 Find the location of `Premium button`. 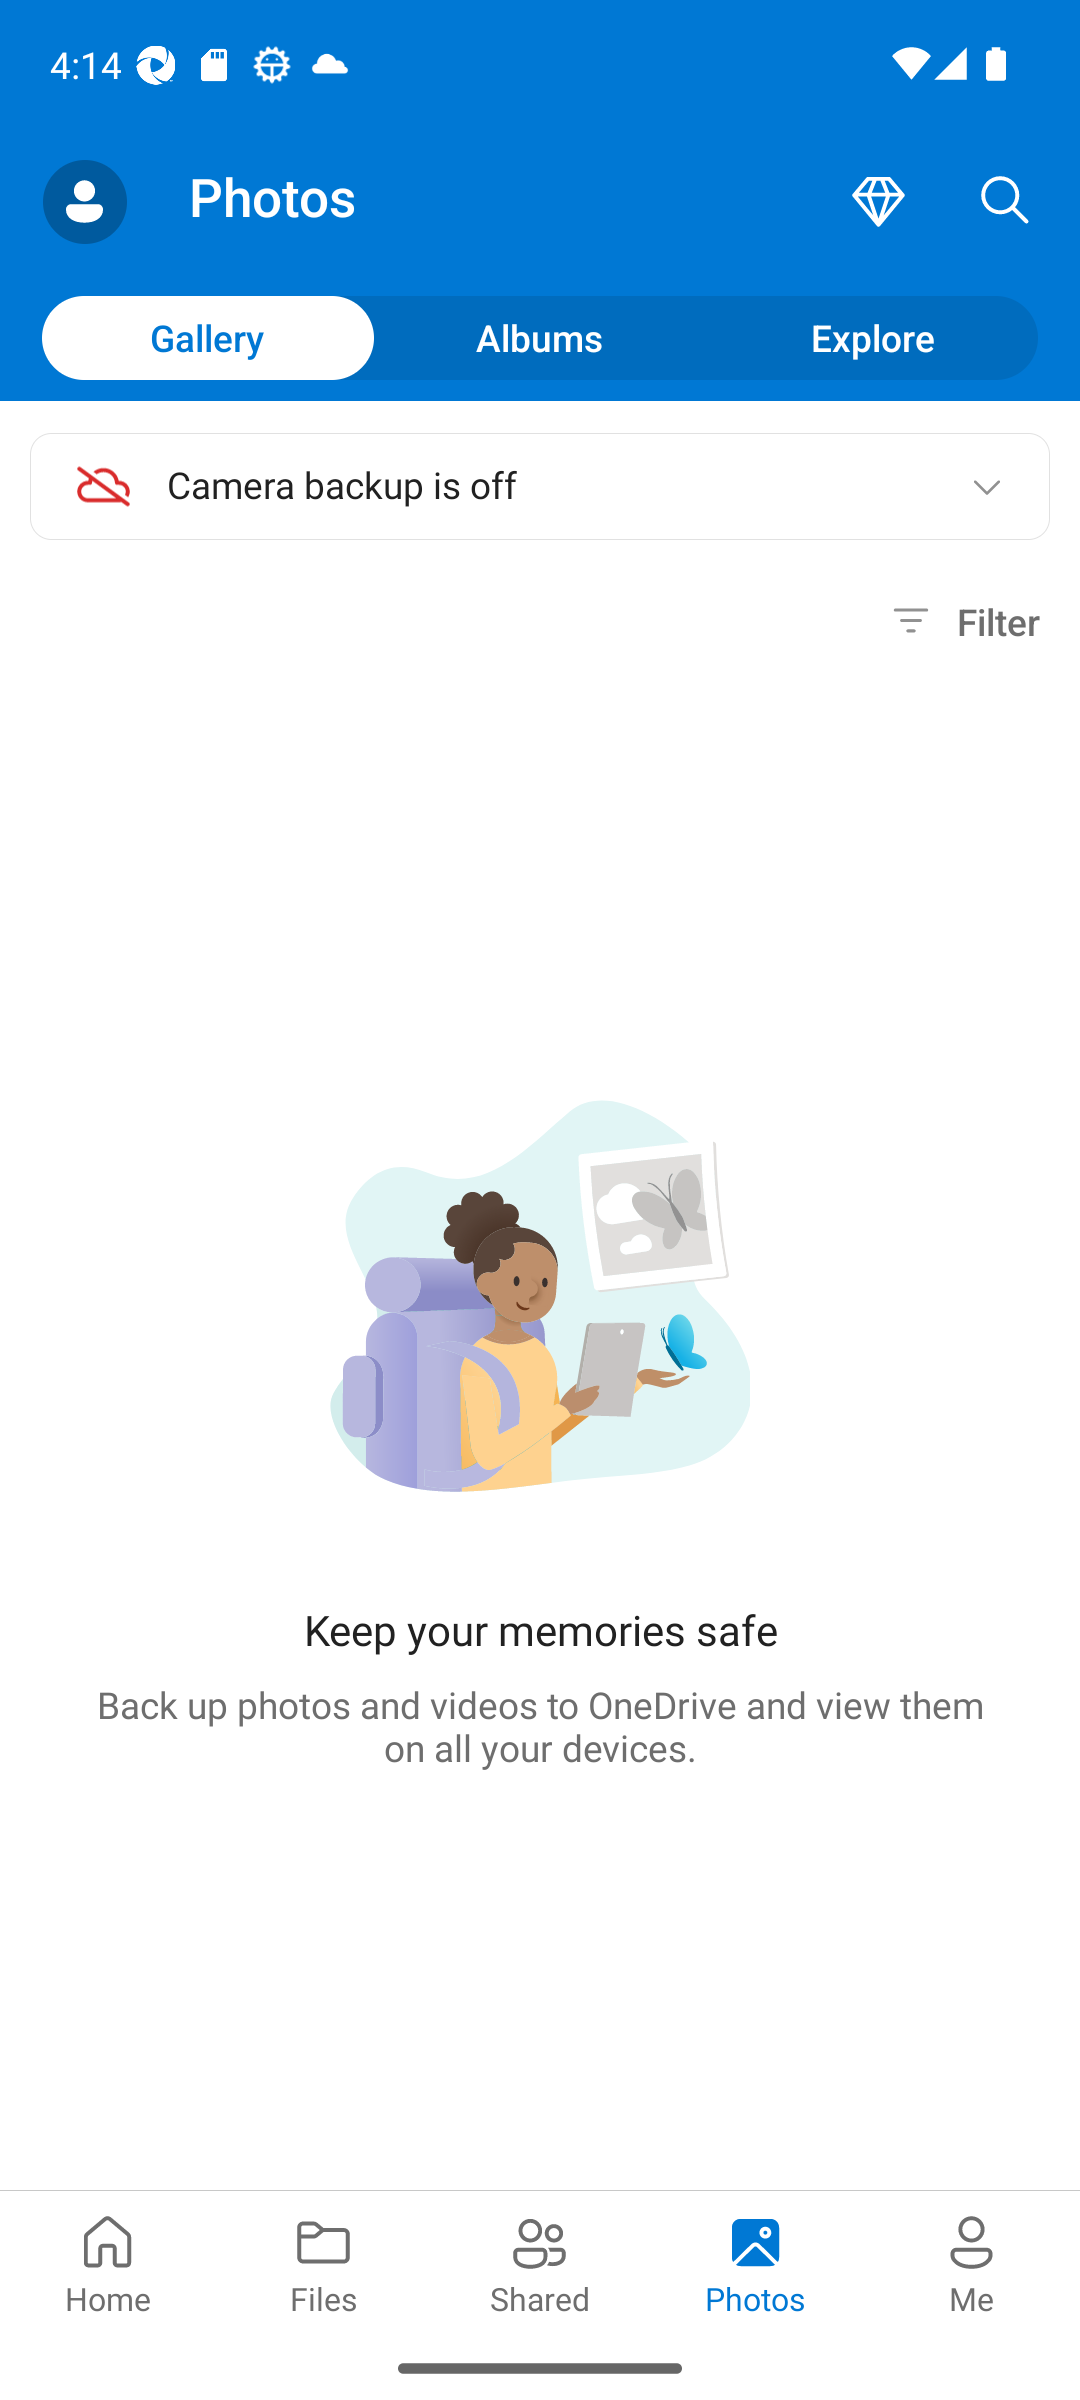

Premium button is located at coordinates (878, 202).